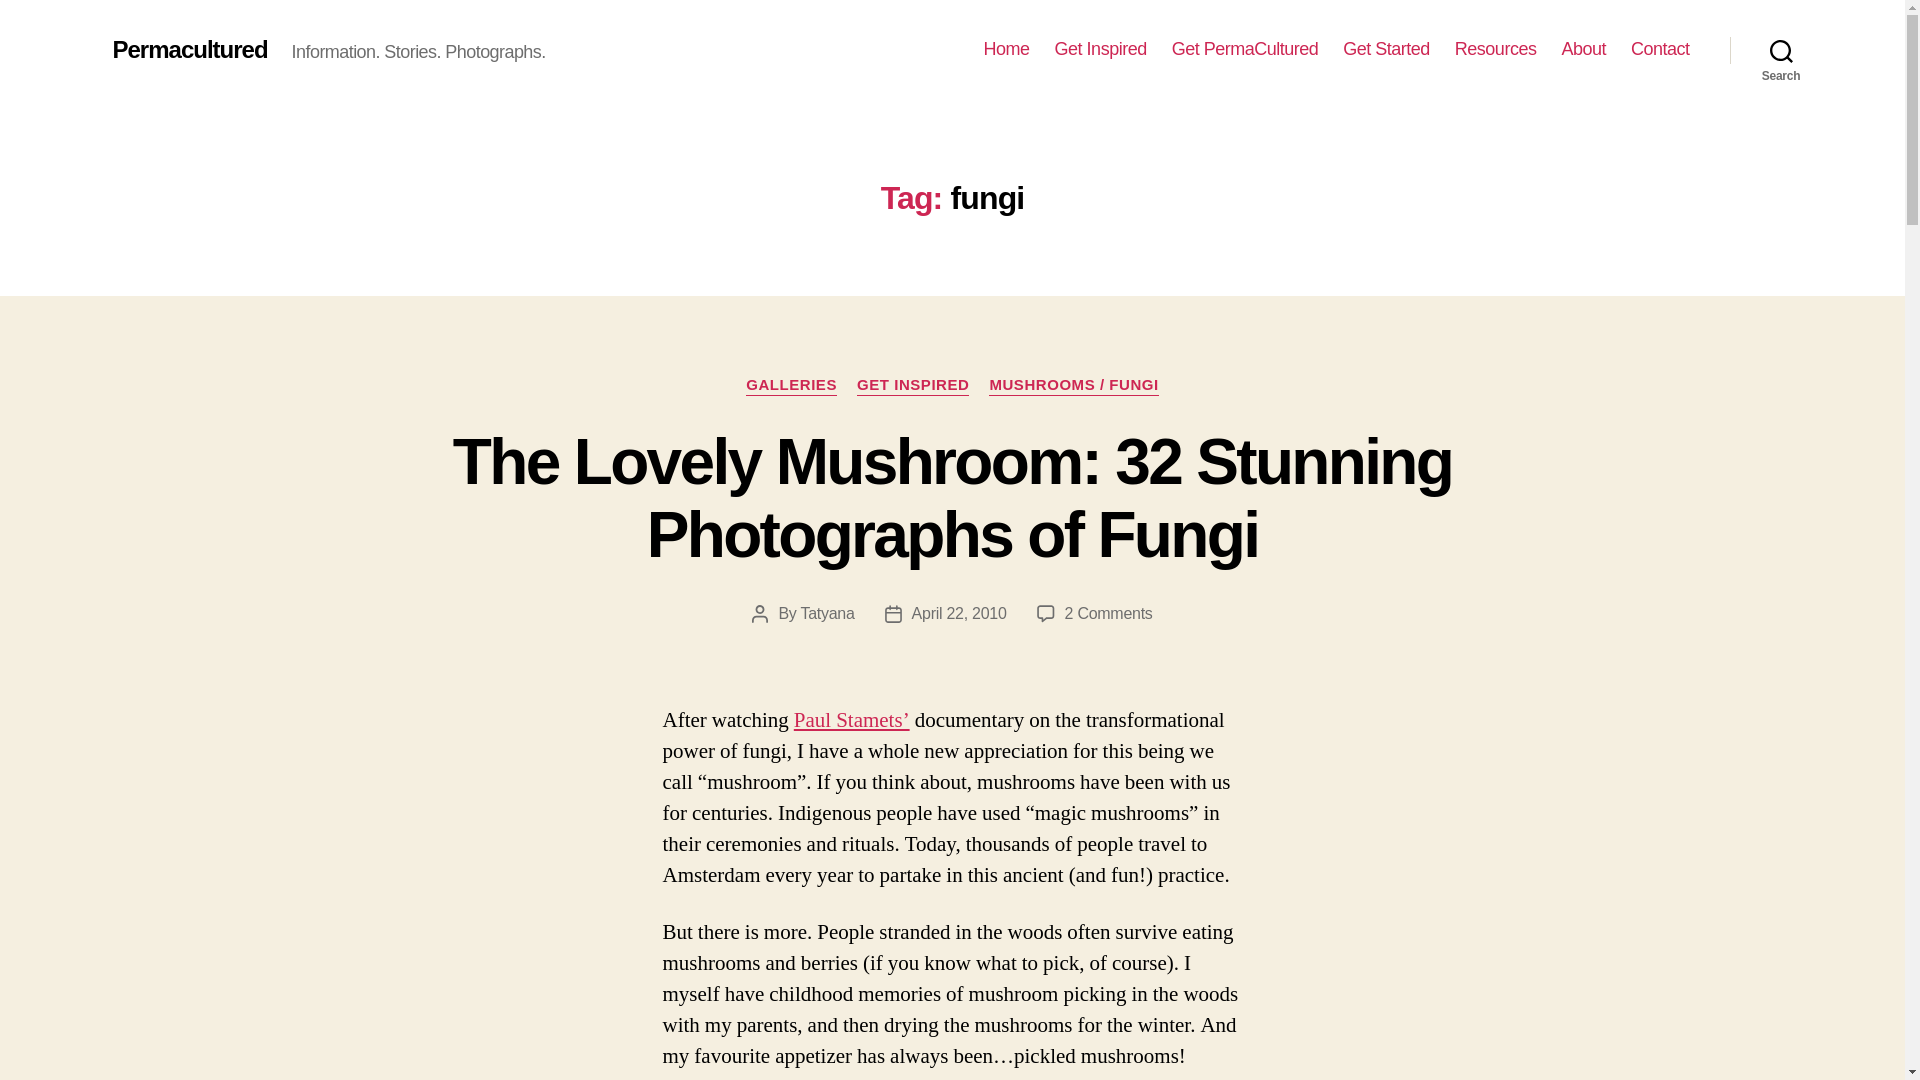 This screenshot has width=1920, height=1080. Describe the element at coordinates (1100, 49) in the screenshot. I see `Get Inspired` at that location.